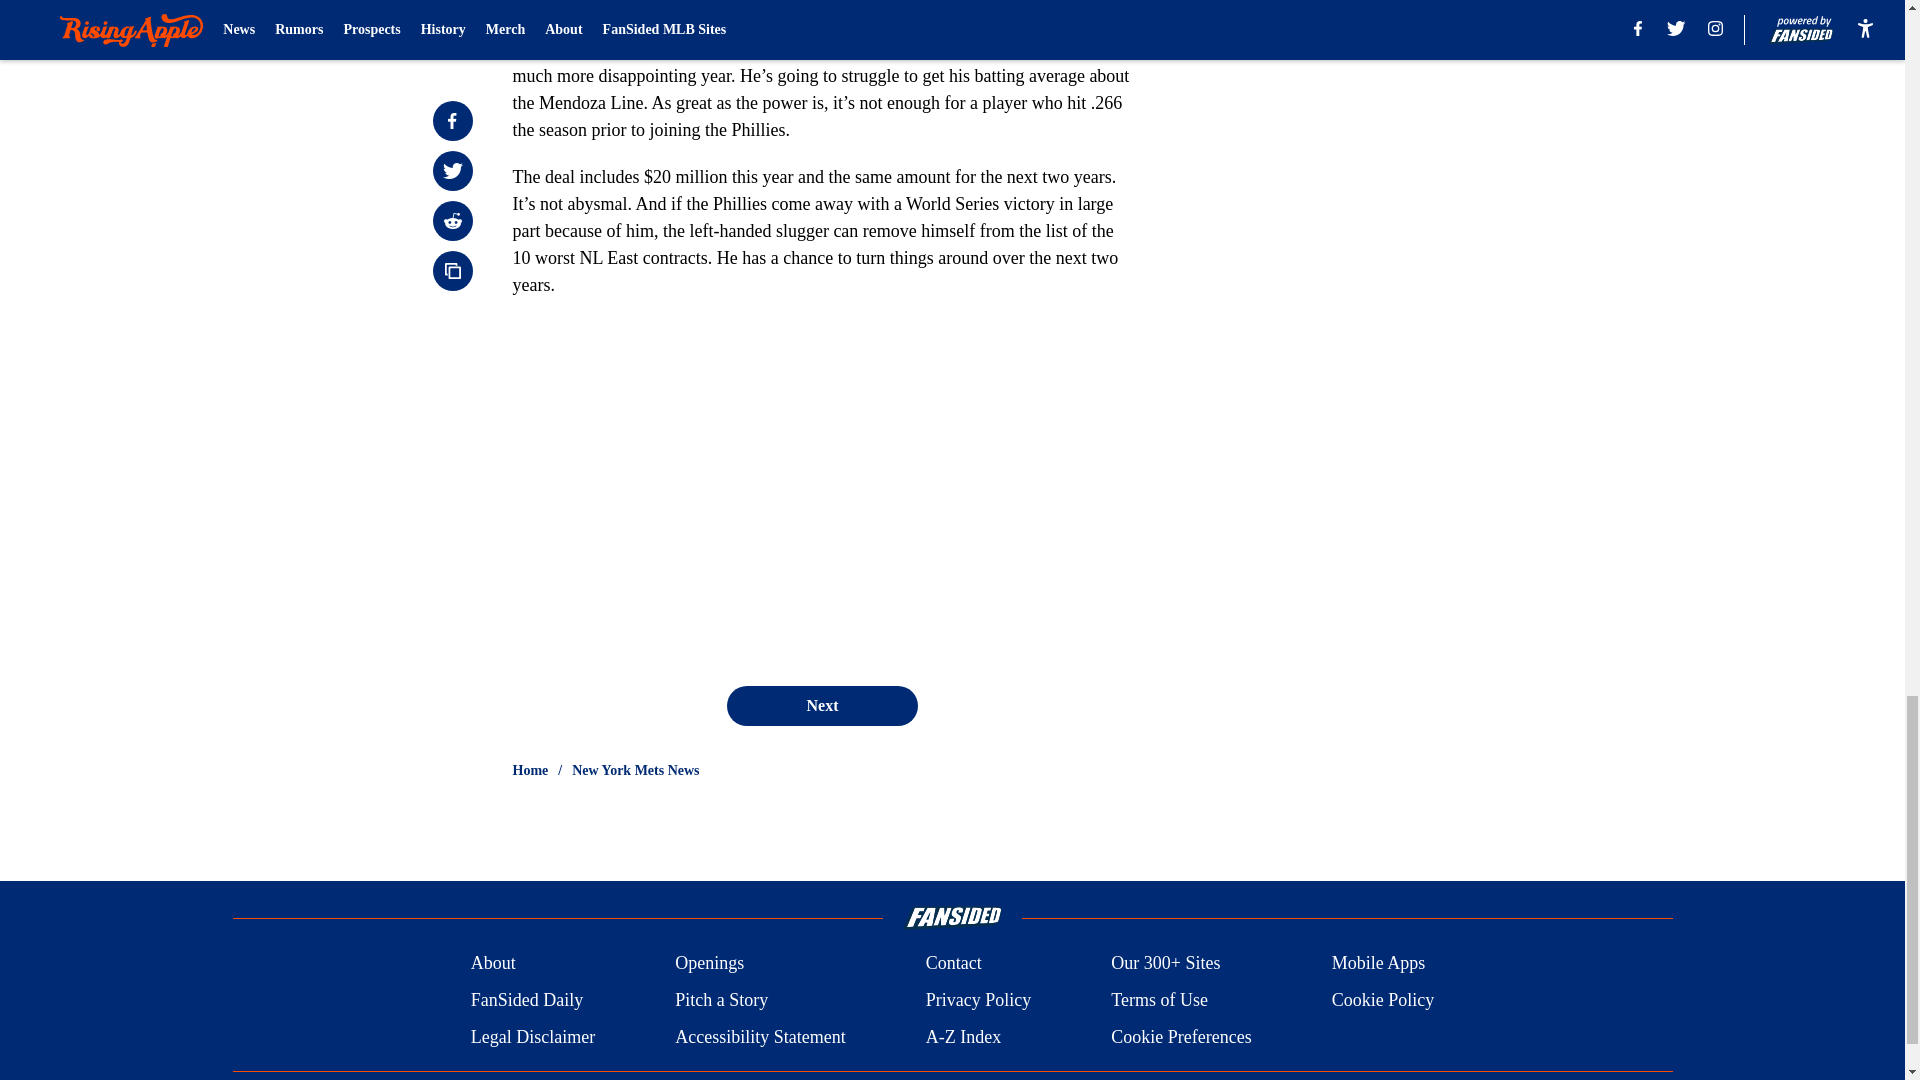 Image resolution: width=1920 pixels, height=1080 pixels. What do you see at coordinates (493, 964) in the screenshot?
I see `About` at bounding box center [493, 964].